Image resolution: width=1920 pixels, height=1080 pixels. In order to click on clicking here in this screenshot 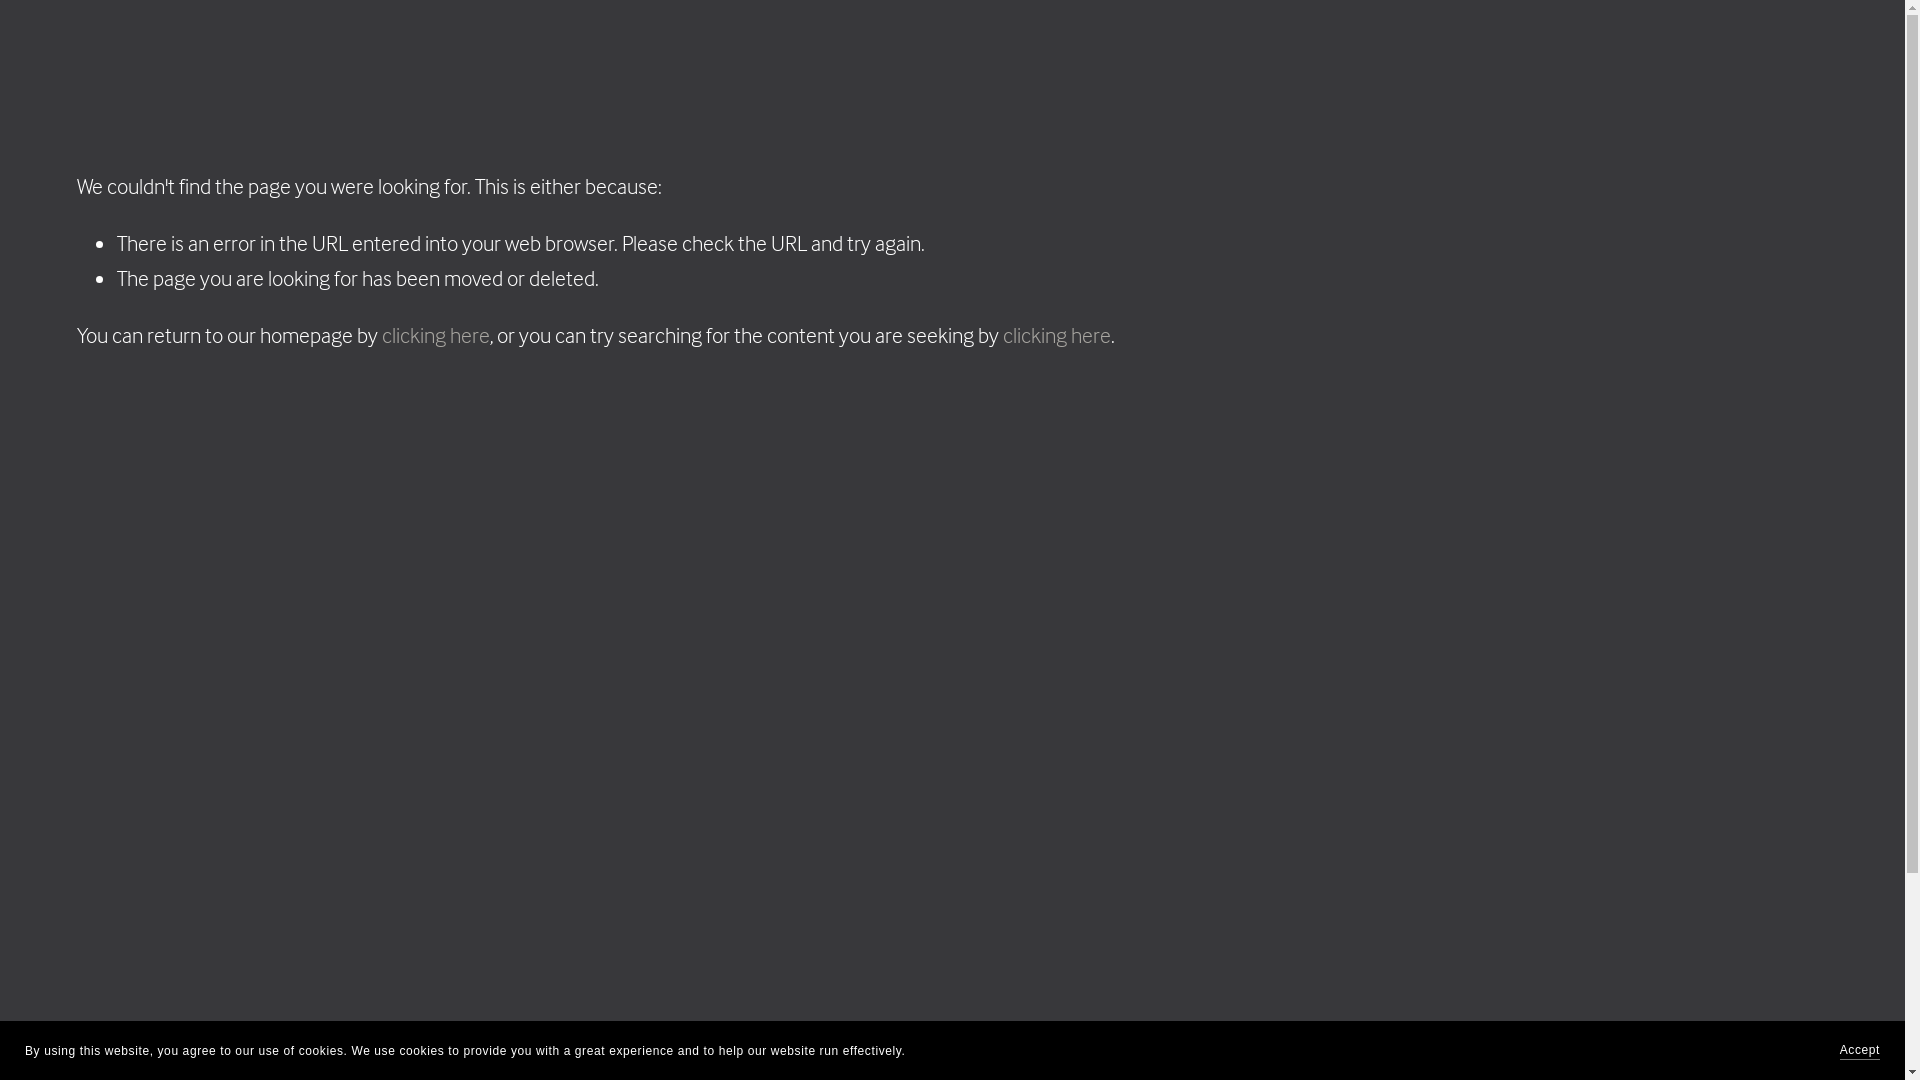, I will do `click(436, 335)`.